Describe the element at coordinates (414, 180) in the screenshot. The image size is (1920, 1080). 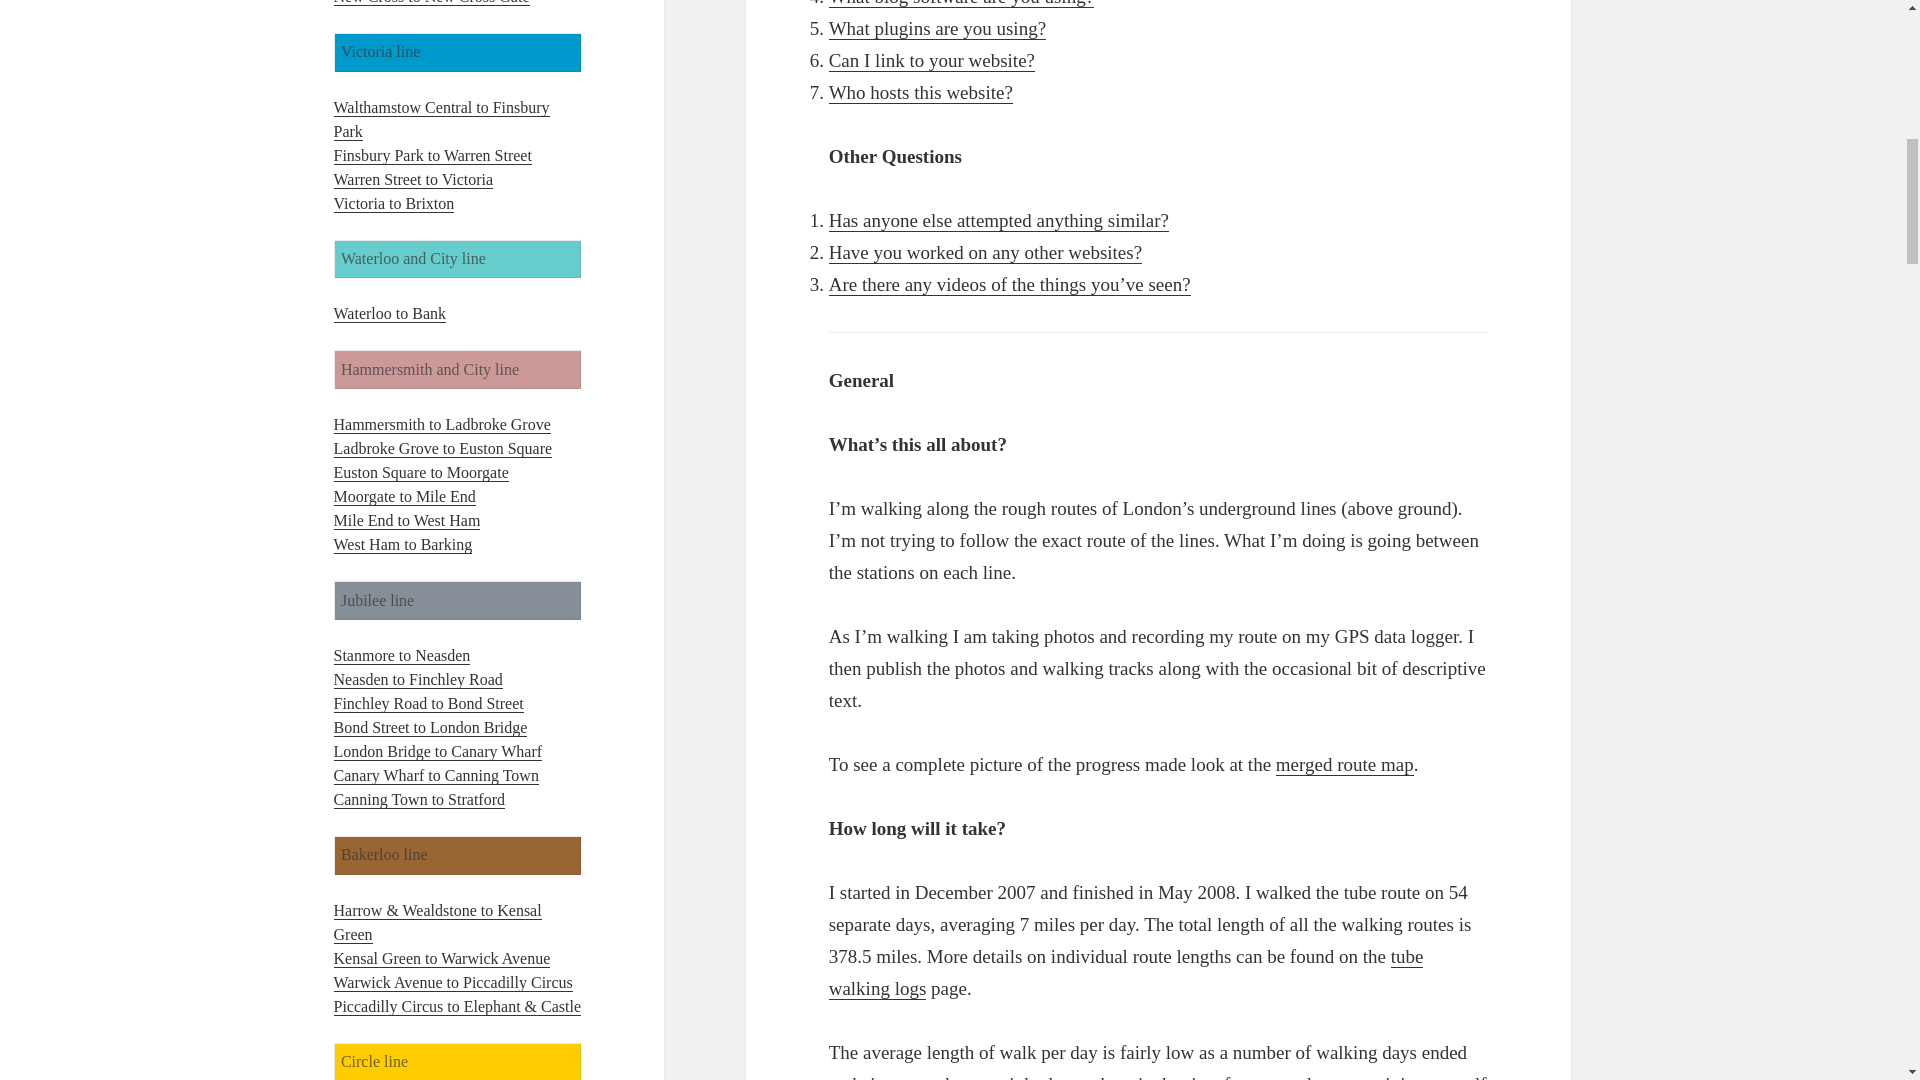
I see `Warren Street to Victoria` at that location.